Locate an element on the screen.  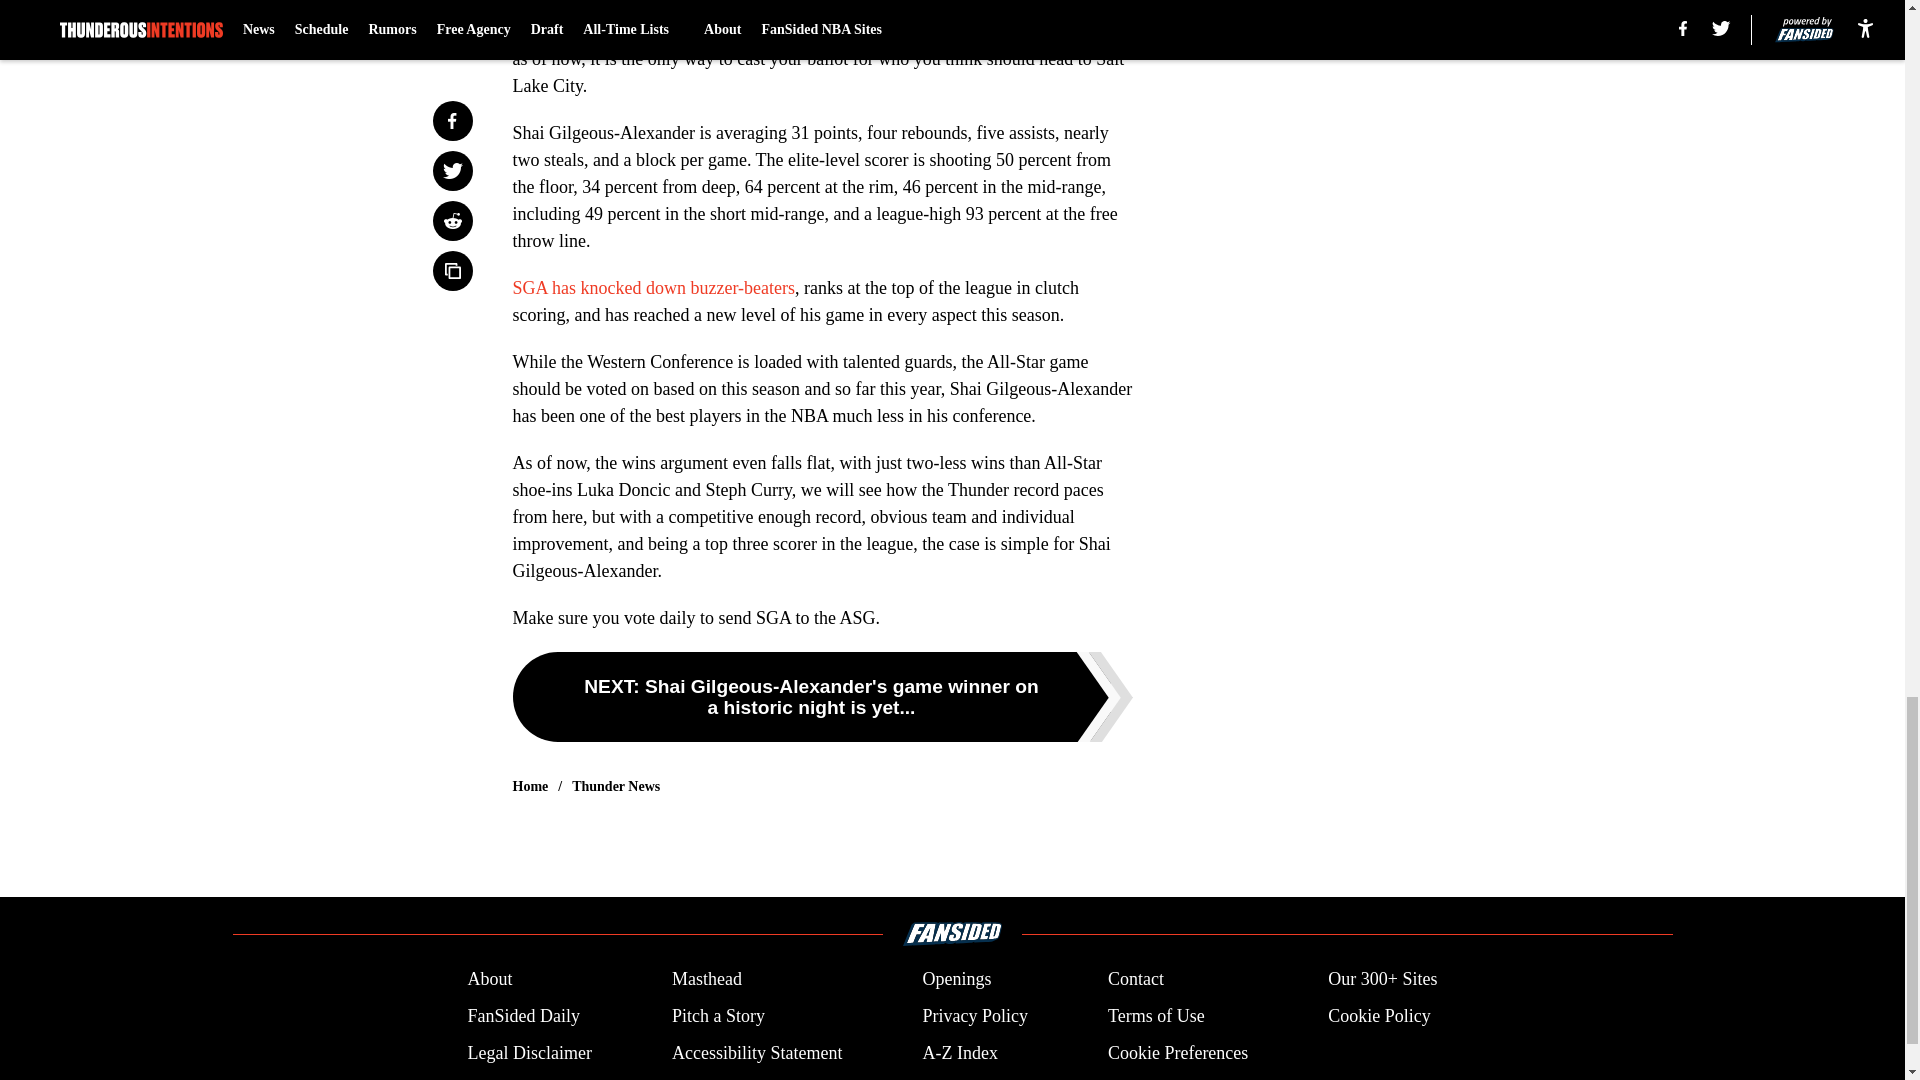
Pitch a Story is located at coordinates (718, 1016).